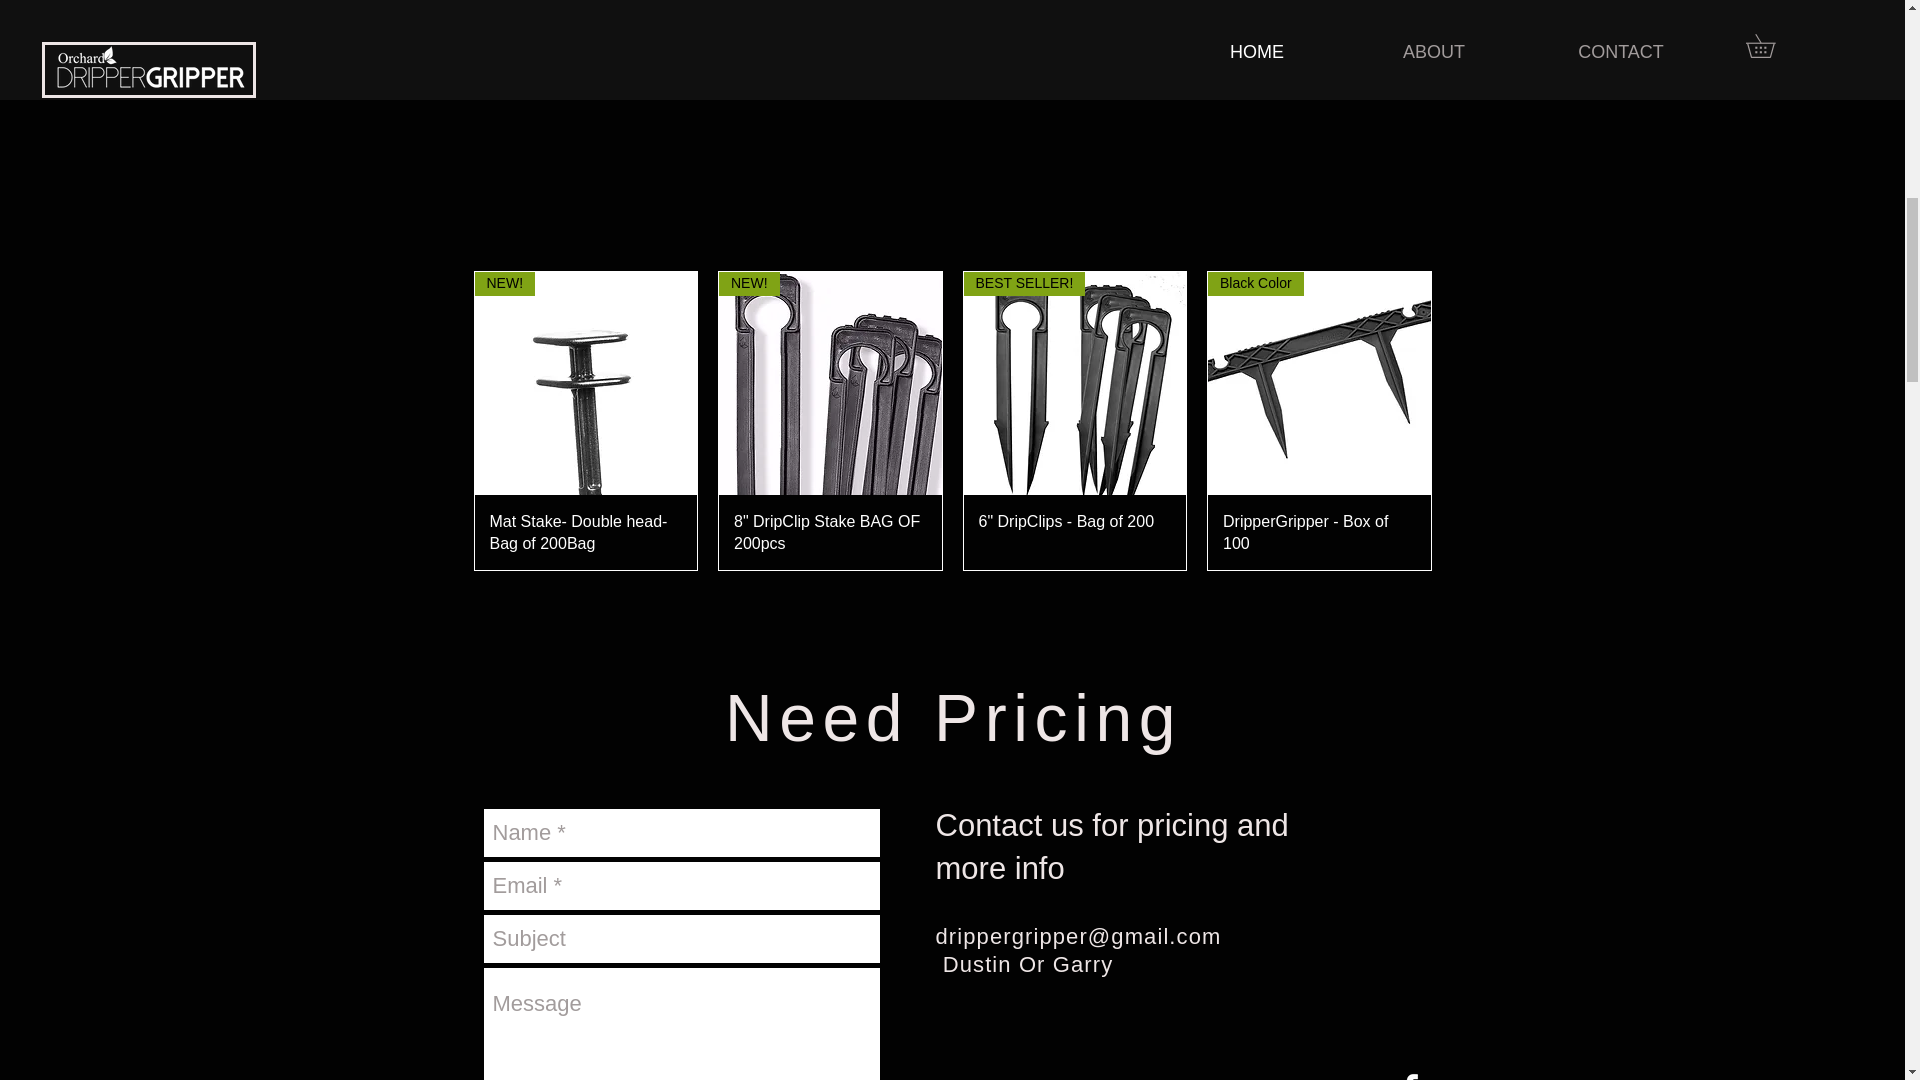  What do you see at coordinates (1320, 532) in the screenshot?
I see `DripperGripper - Box of 100` at bounding box center [1320, 532].